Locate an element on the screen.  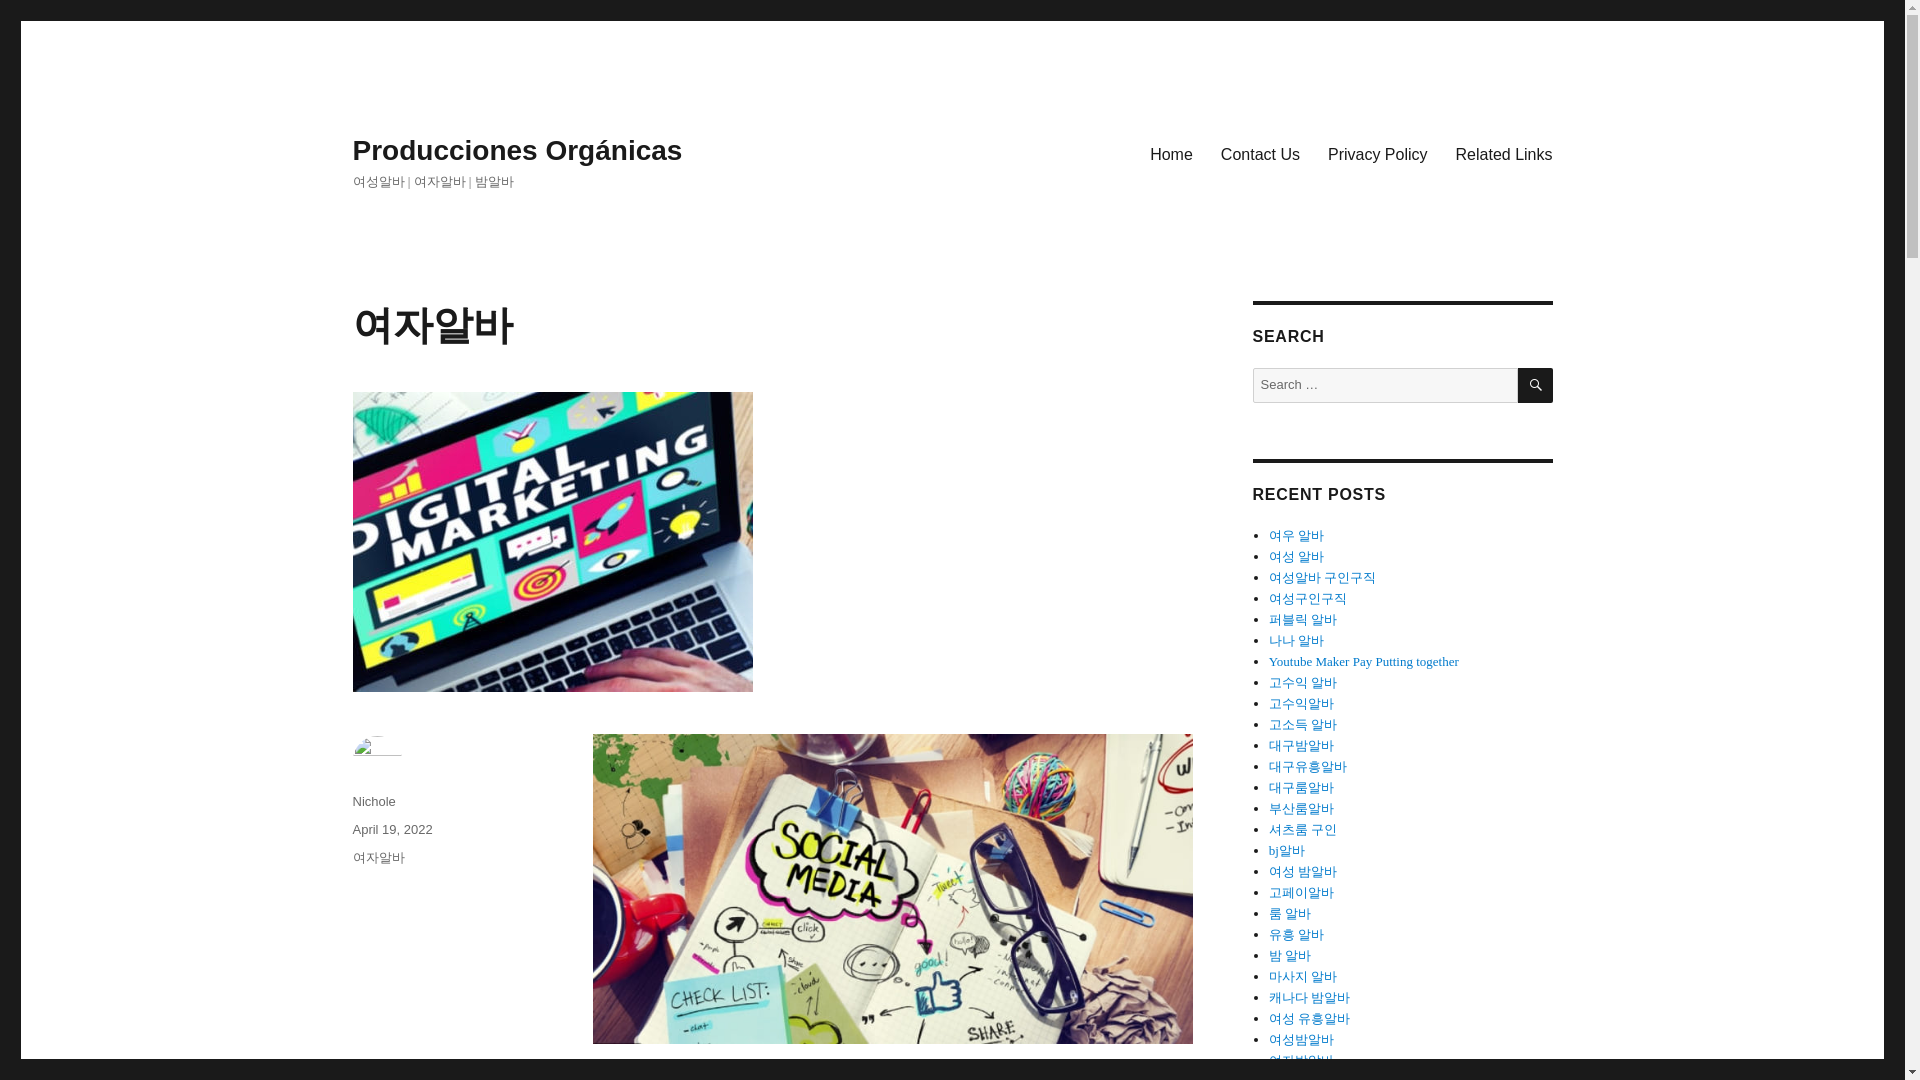
Youtube Maker Pay Putting together is located at coordinates (1364, 661).